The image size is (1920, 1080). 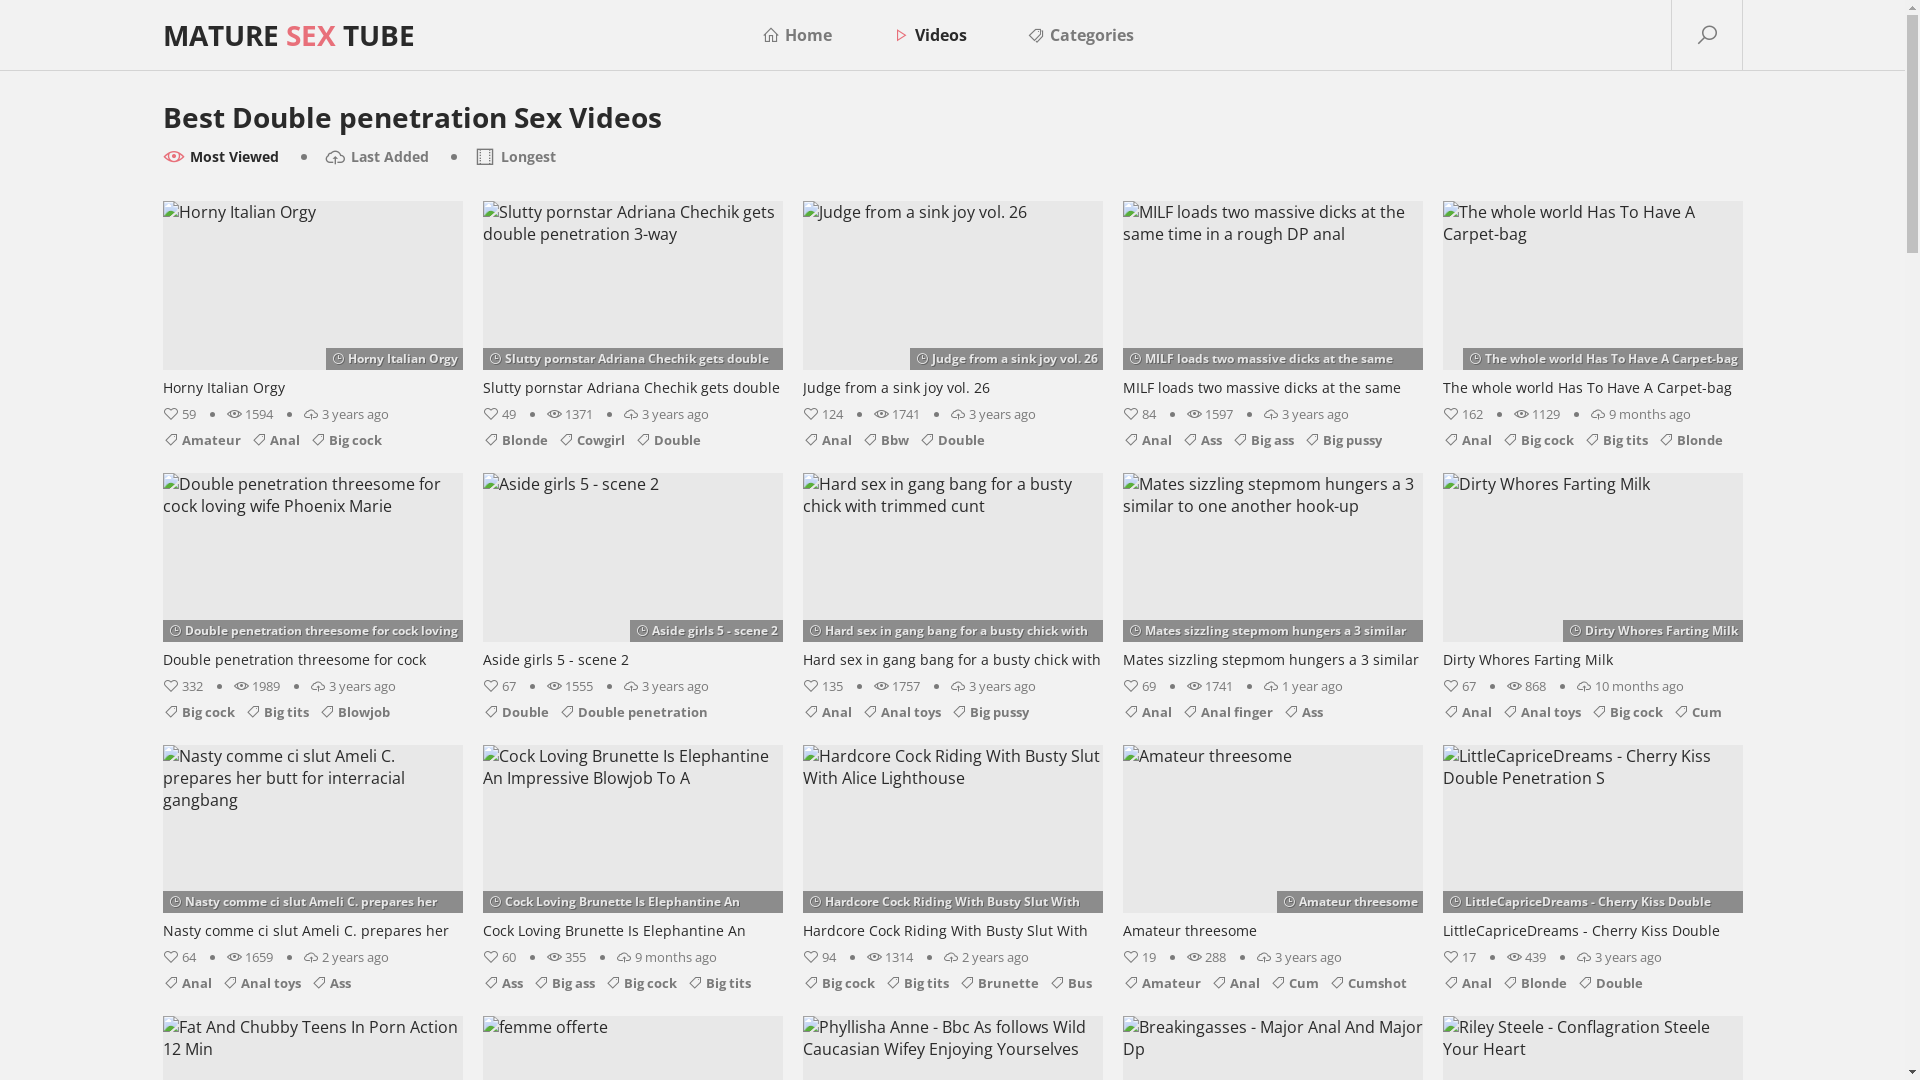 What do you see at coordinates (1592, 844) in the screenshot?
I see `LittleCapriceDreams - Cherry Kiss Double Penetration S` at bounding box center [1592, 844].